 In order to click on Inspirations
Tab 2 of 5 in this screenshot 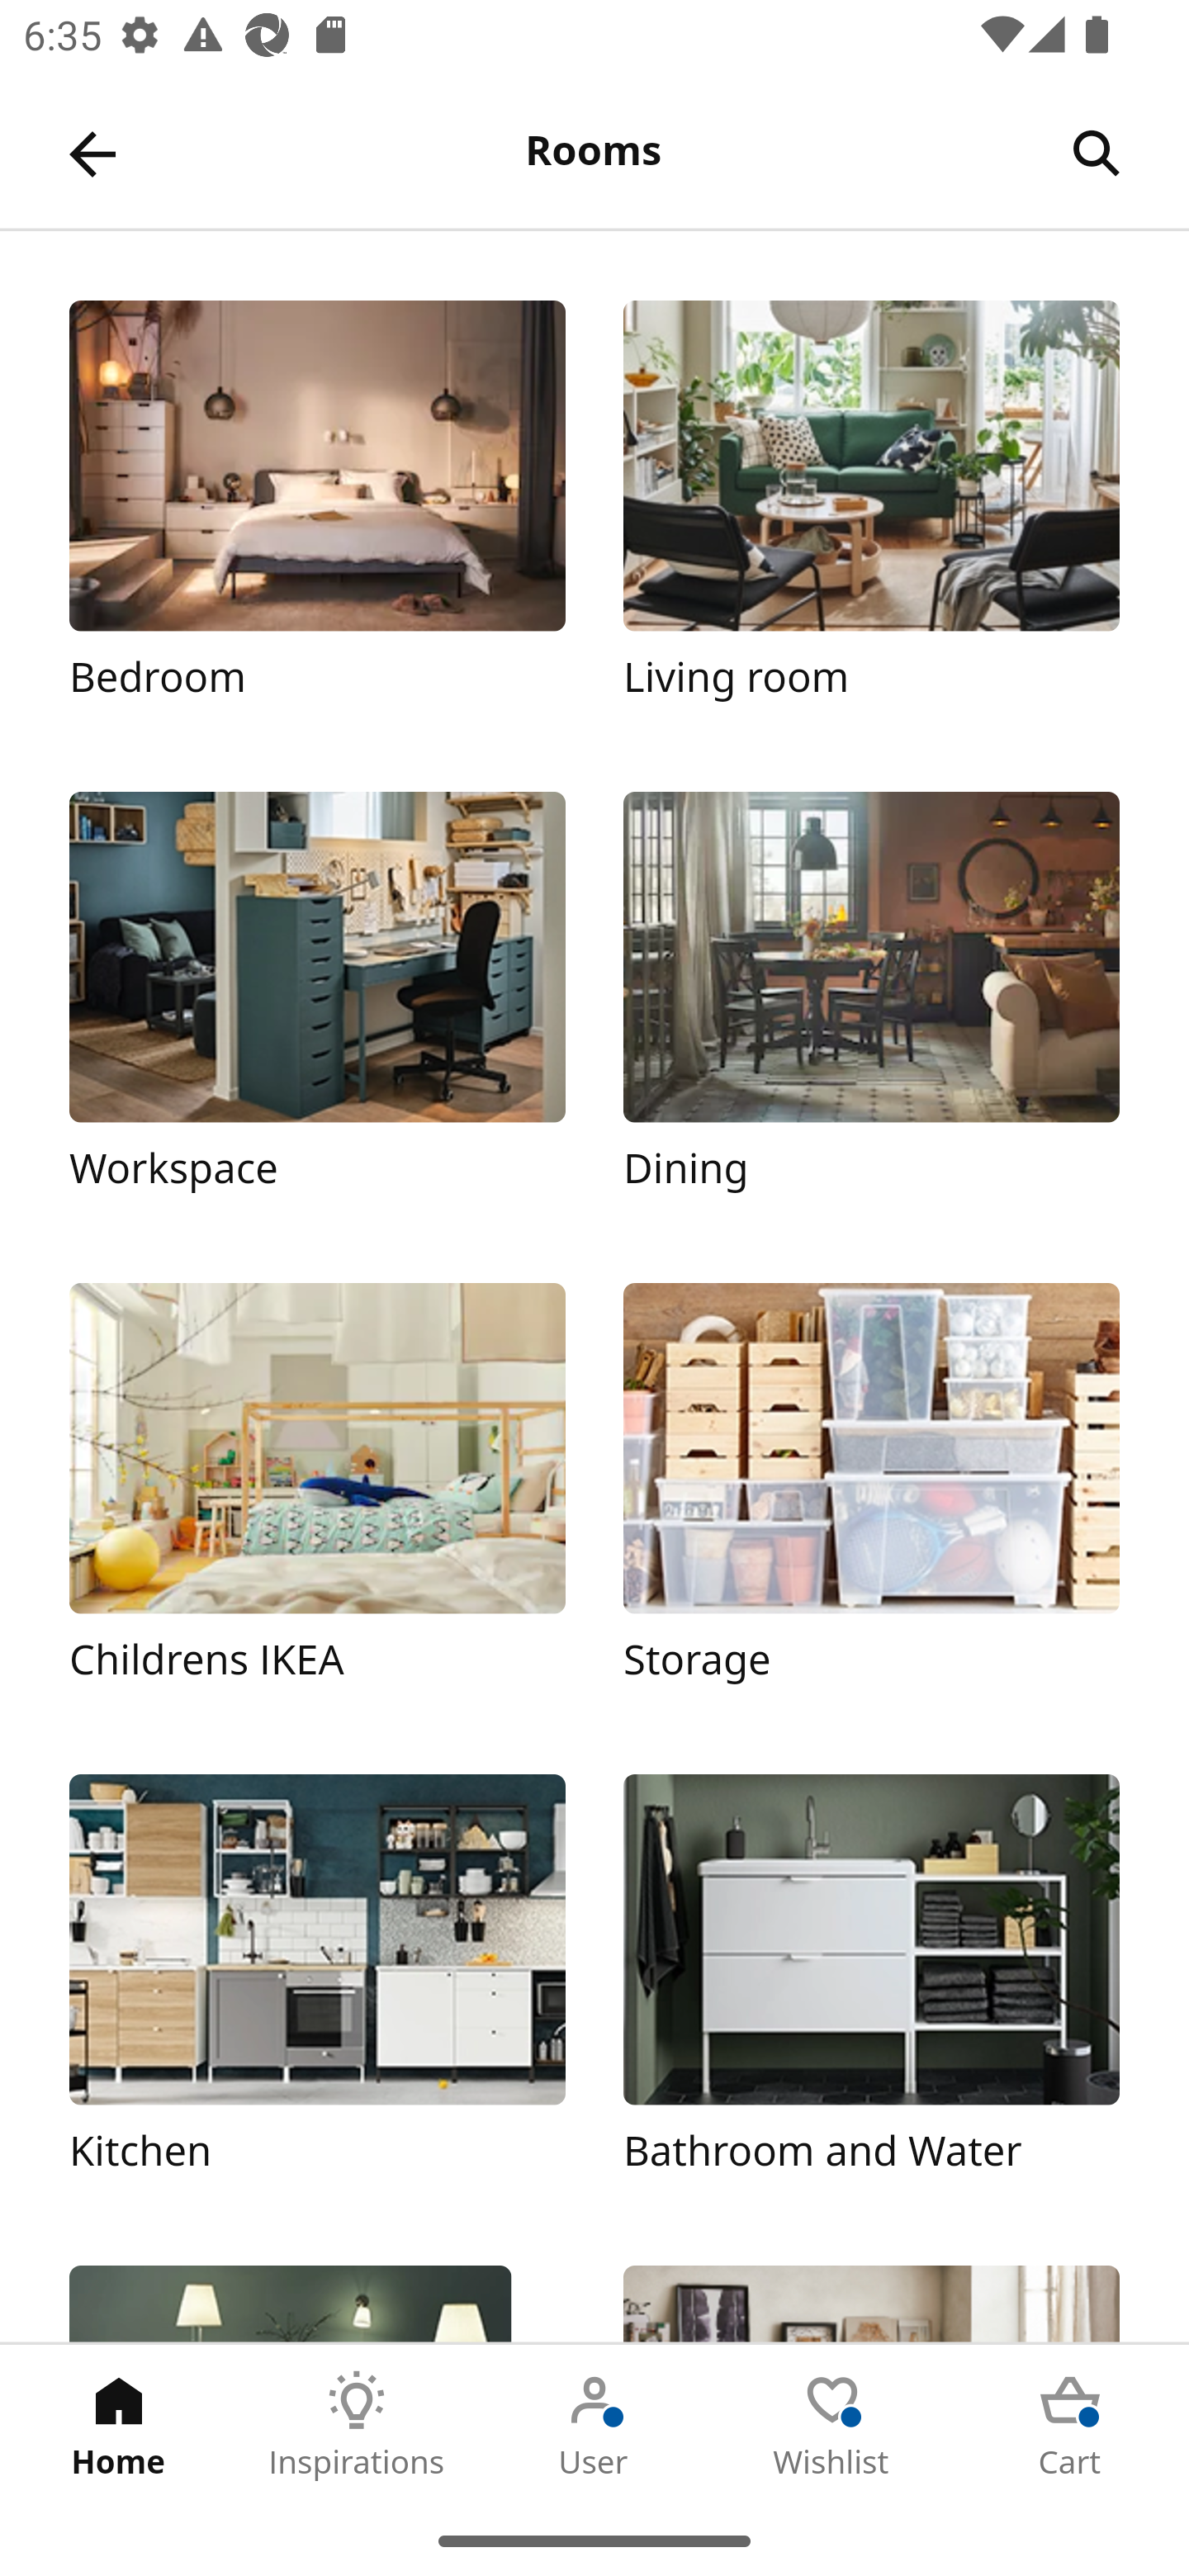, I will do `click(357, 2425)`.